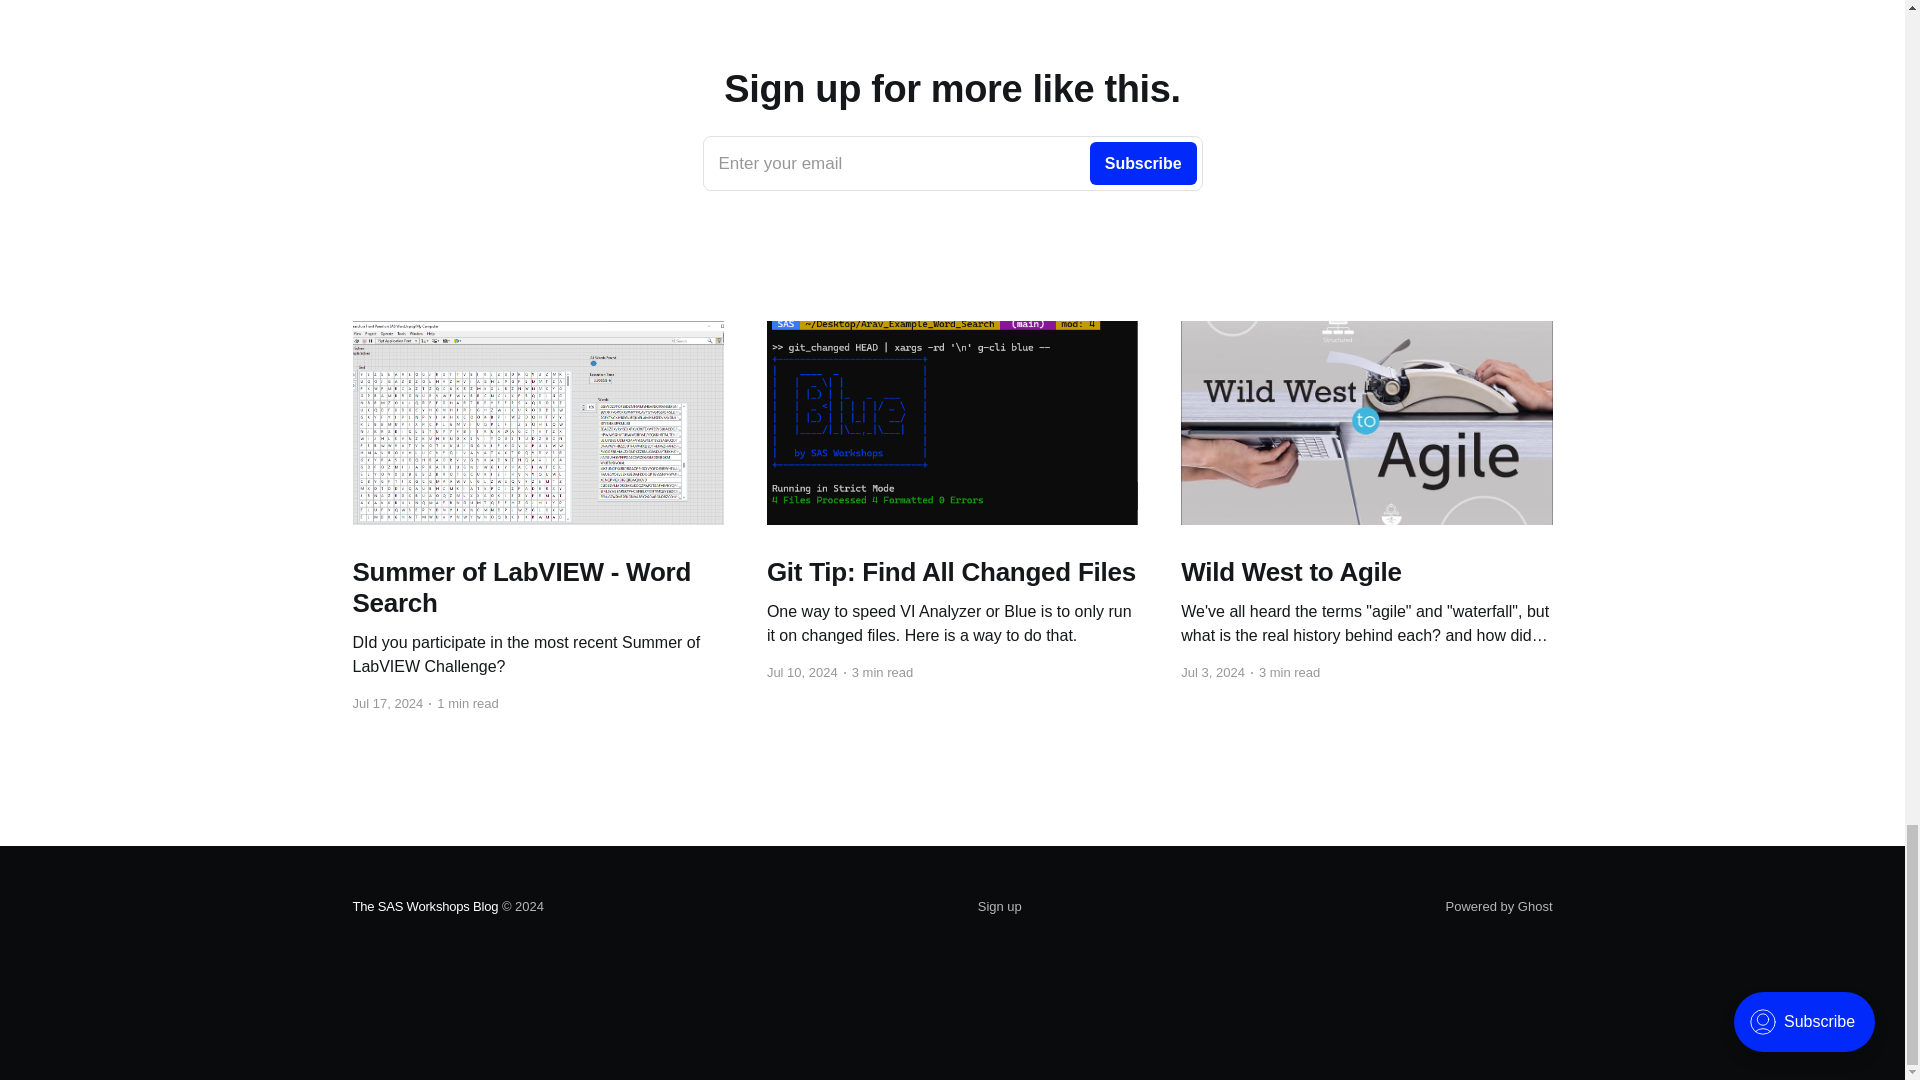 Image resolution: width=1920 pixels, height=1080 pixels. Describe the element at coordinates (999, 907) in the screenshot. I see `Summer of LabVIEW - Word Search` at that location.